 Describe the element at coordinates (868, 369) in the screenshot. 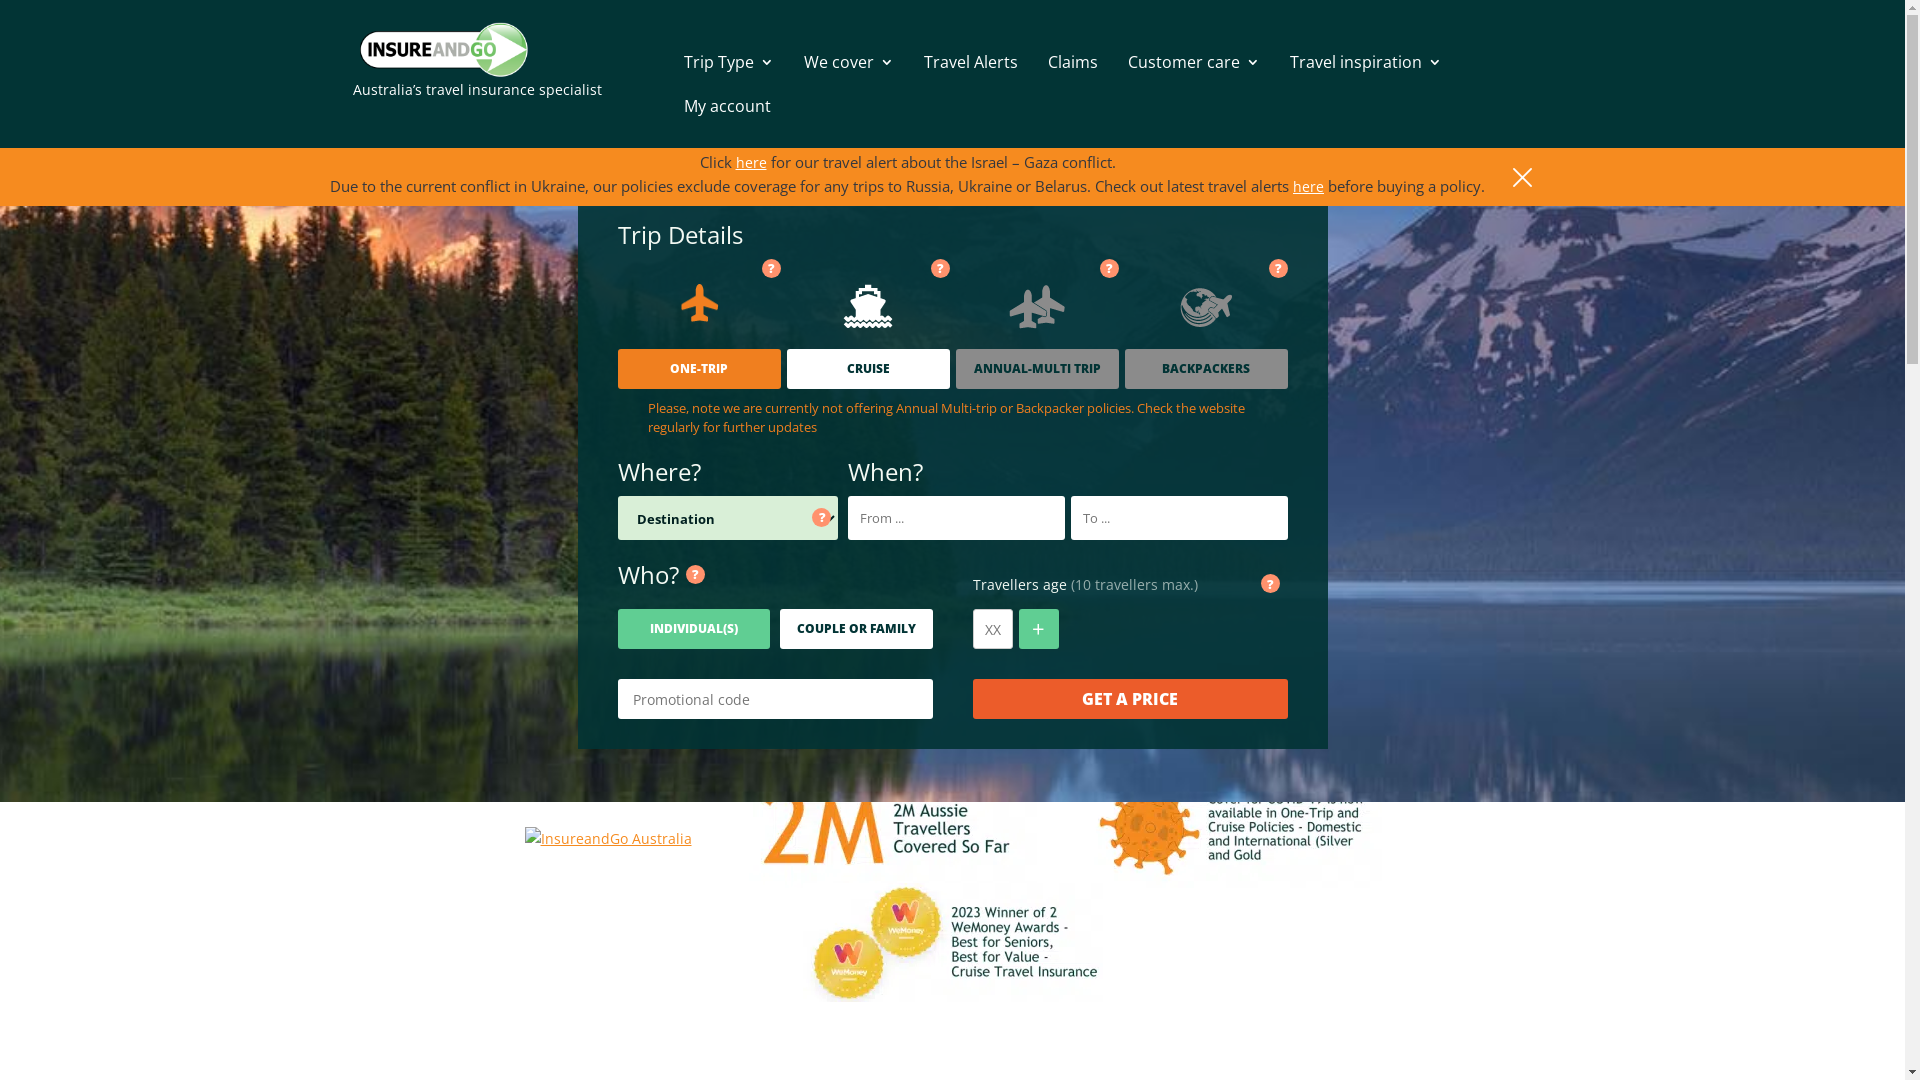

I see `CRUISE` at that location.